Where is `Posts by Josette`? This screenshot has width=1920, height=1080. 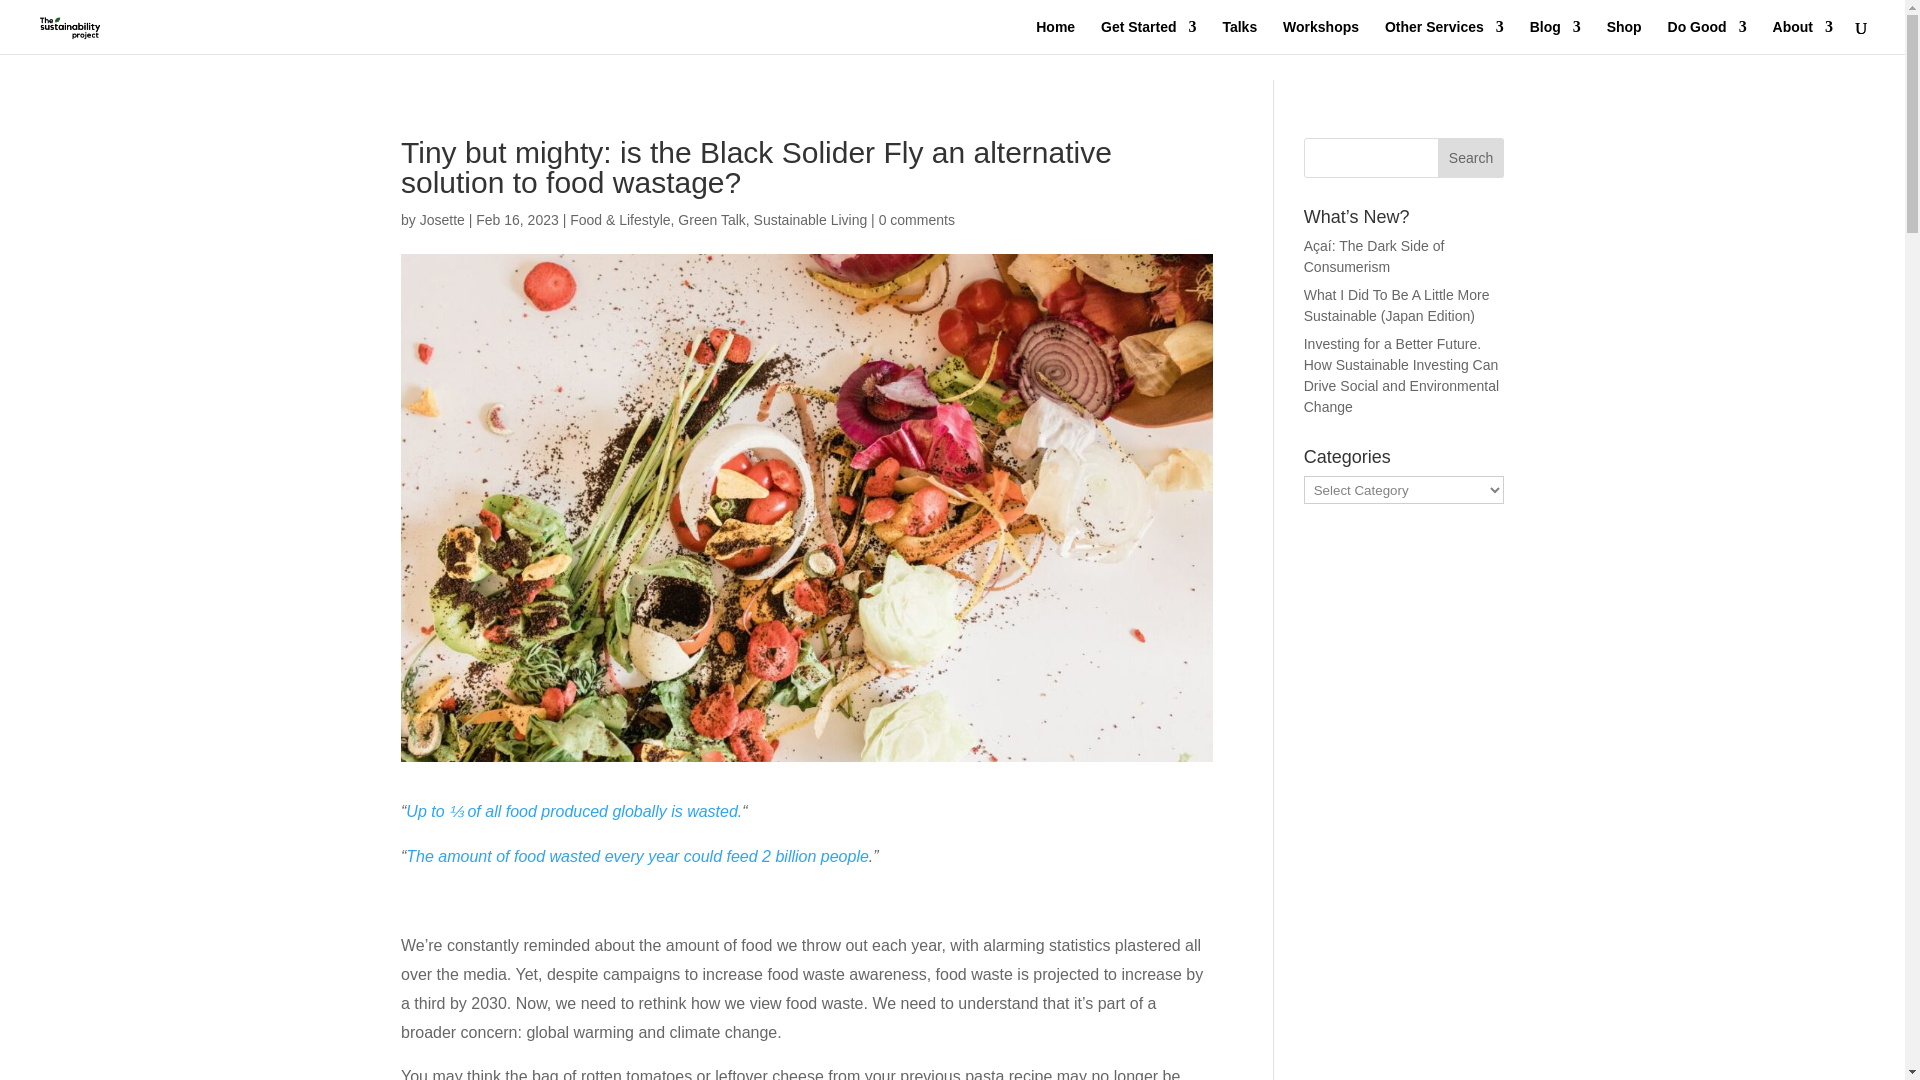 Posts by Josette is located at coordinates (442, 219).